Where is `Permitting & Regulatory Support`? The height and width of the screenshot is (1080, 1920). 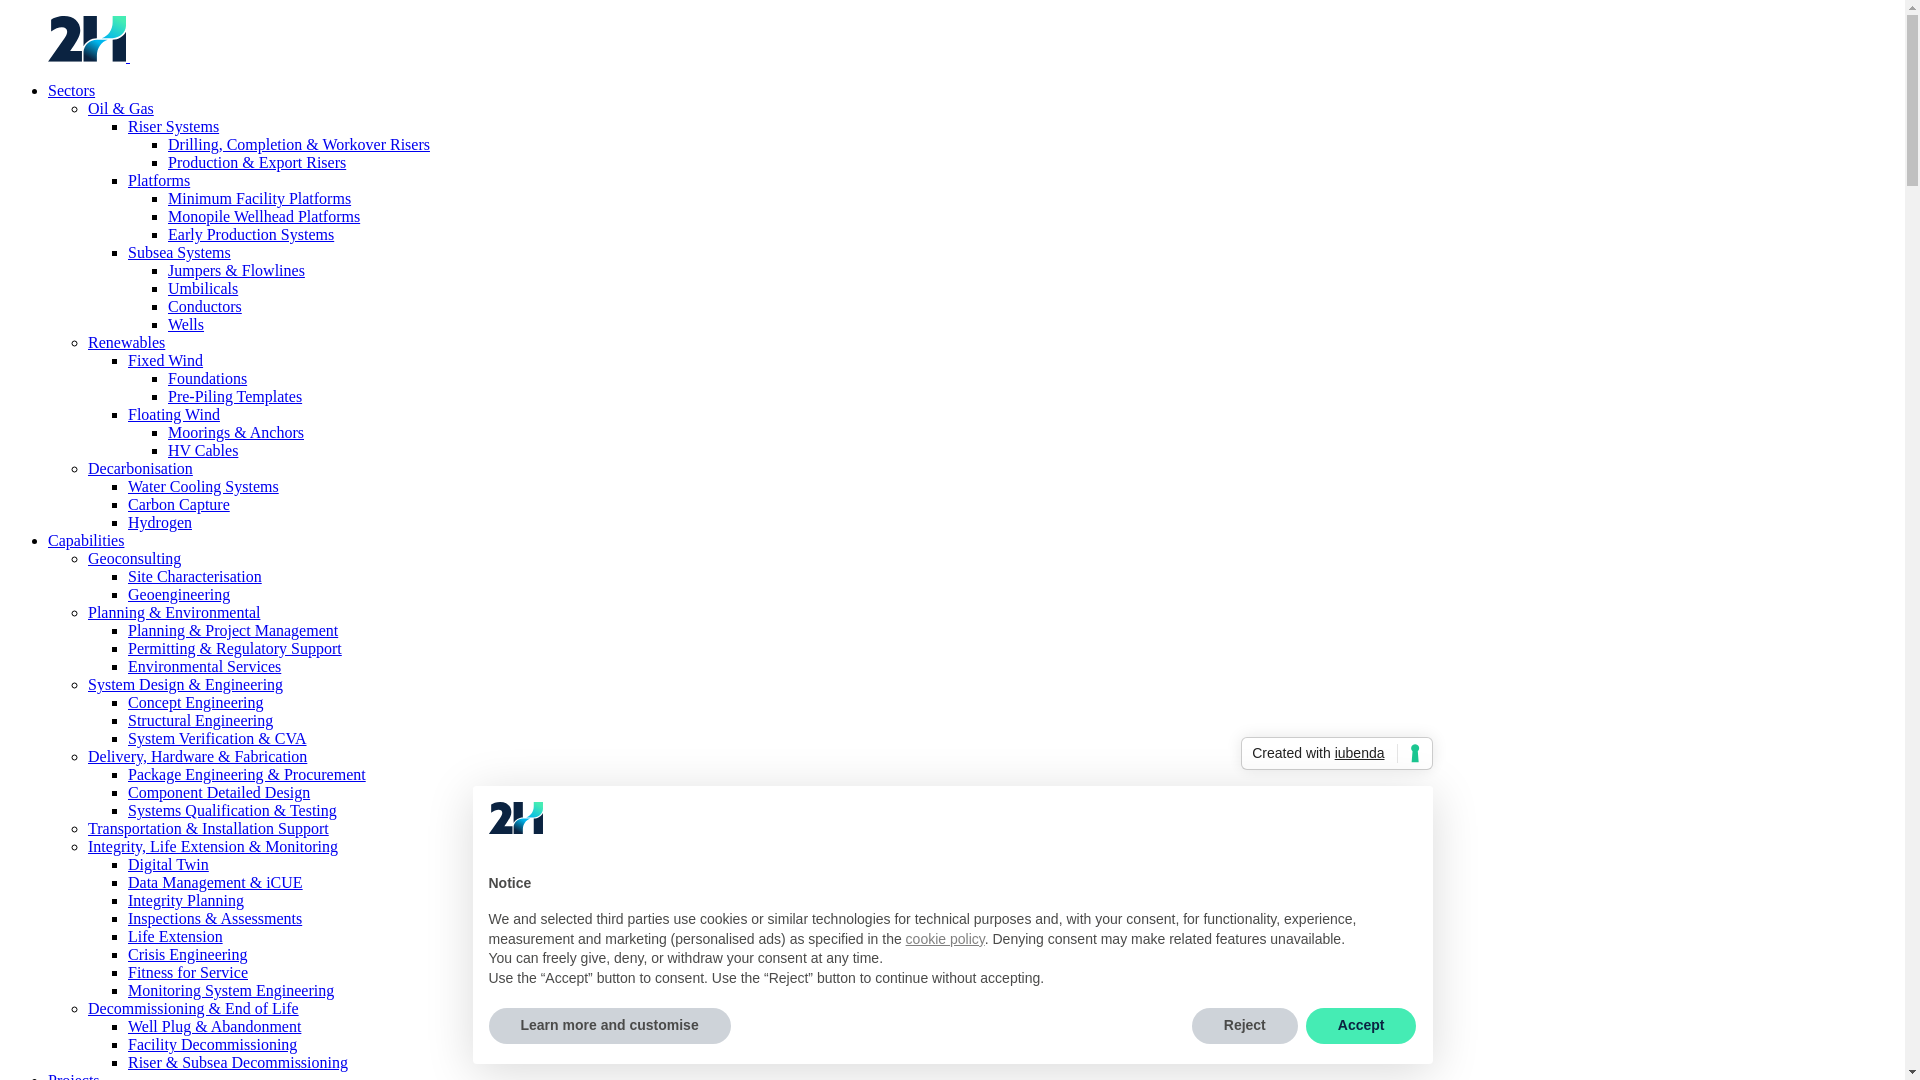
Permitting & Regulatory Support is located at coordinates (235, 648).